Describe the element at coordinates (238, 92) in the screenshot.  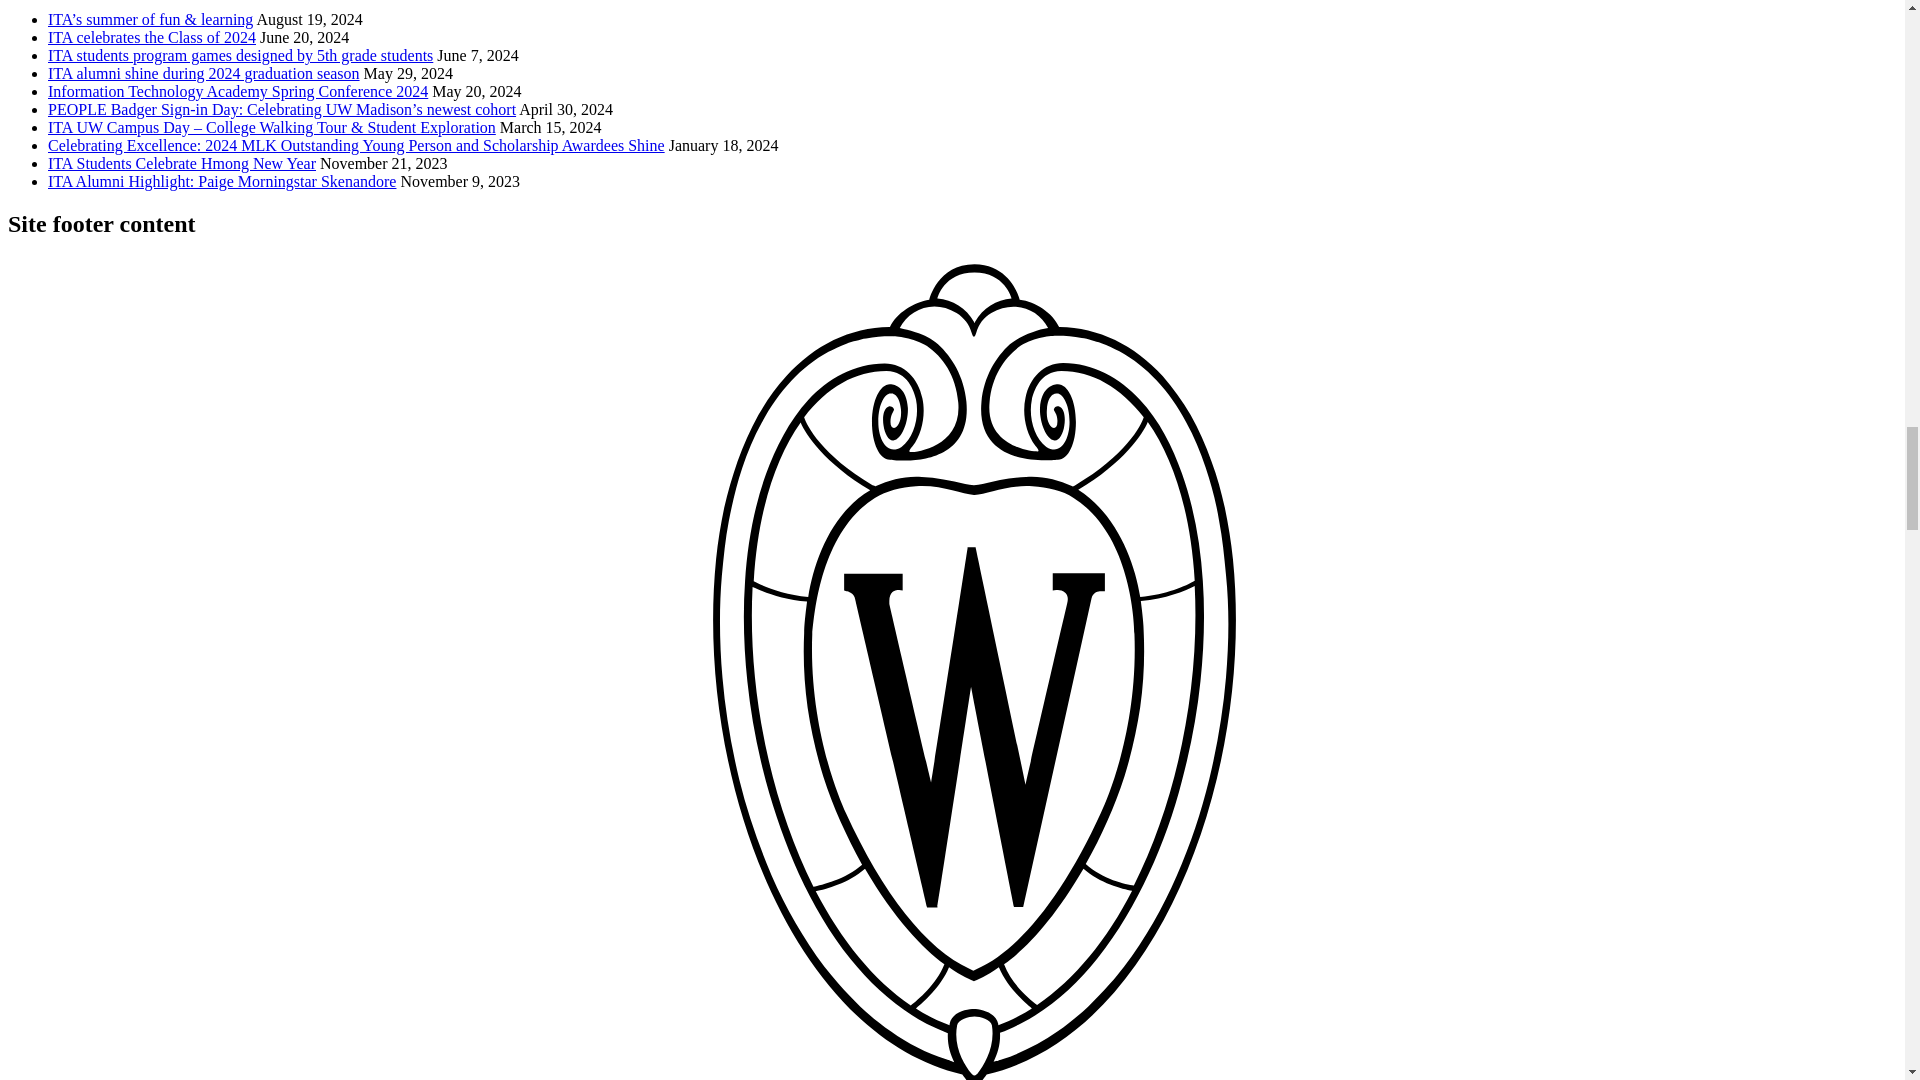
I see `Information Technology Academy Spring Conference 2024` at that location.